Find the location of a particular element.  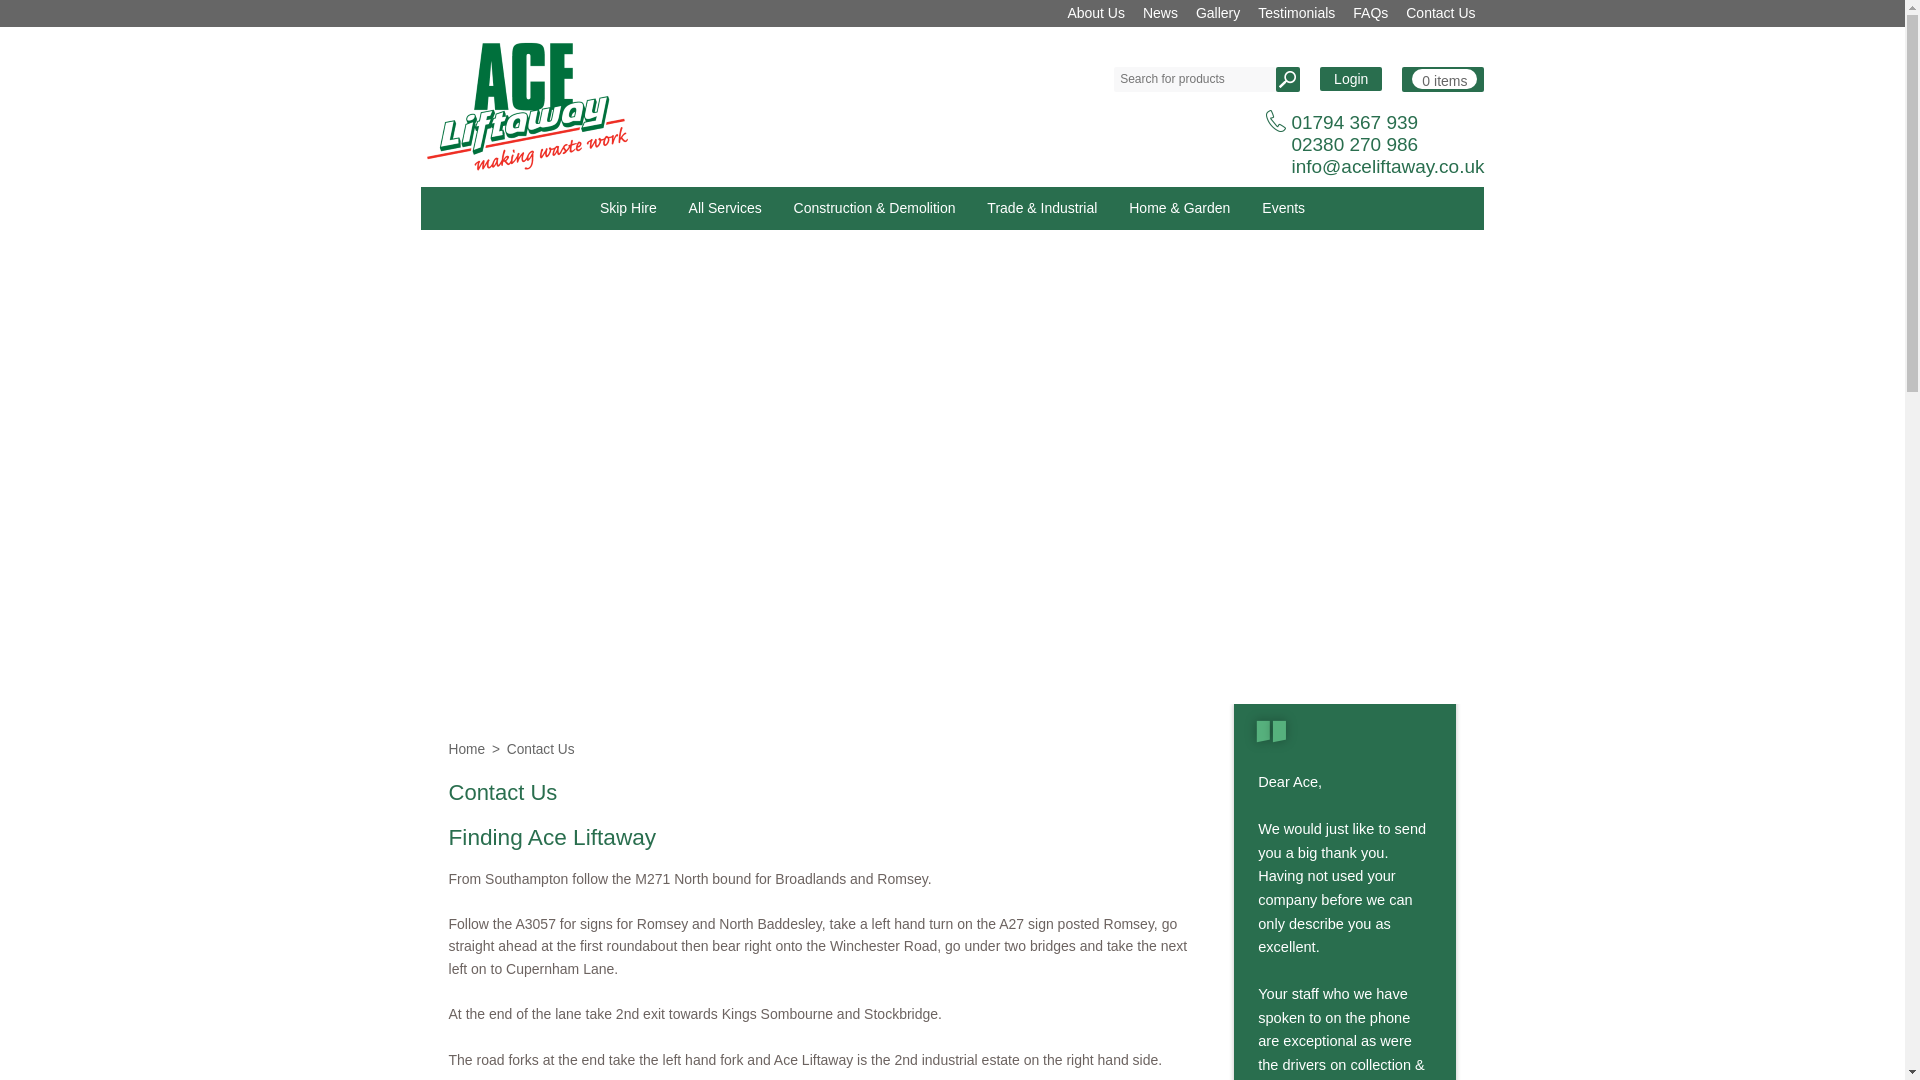

0 items is located at coordinates (1442, 78).